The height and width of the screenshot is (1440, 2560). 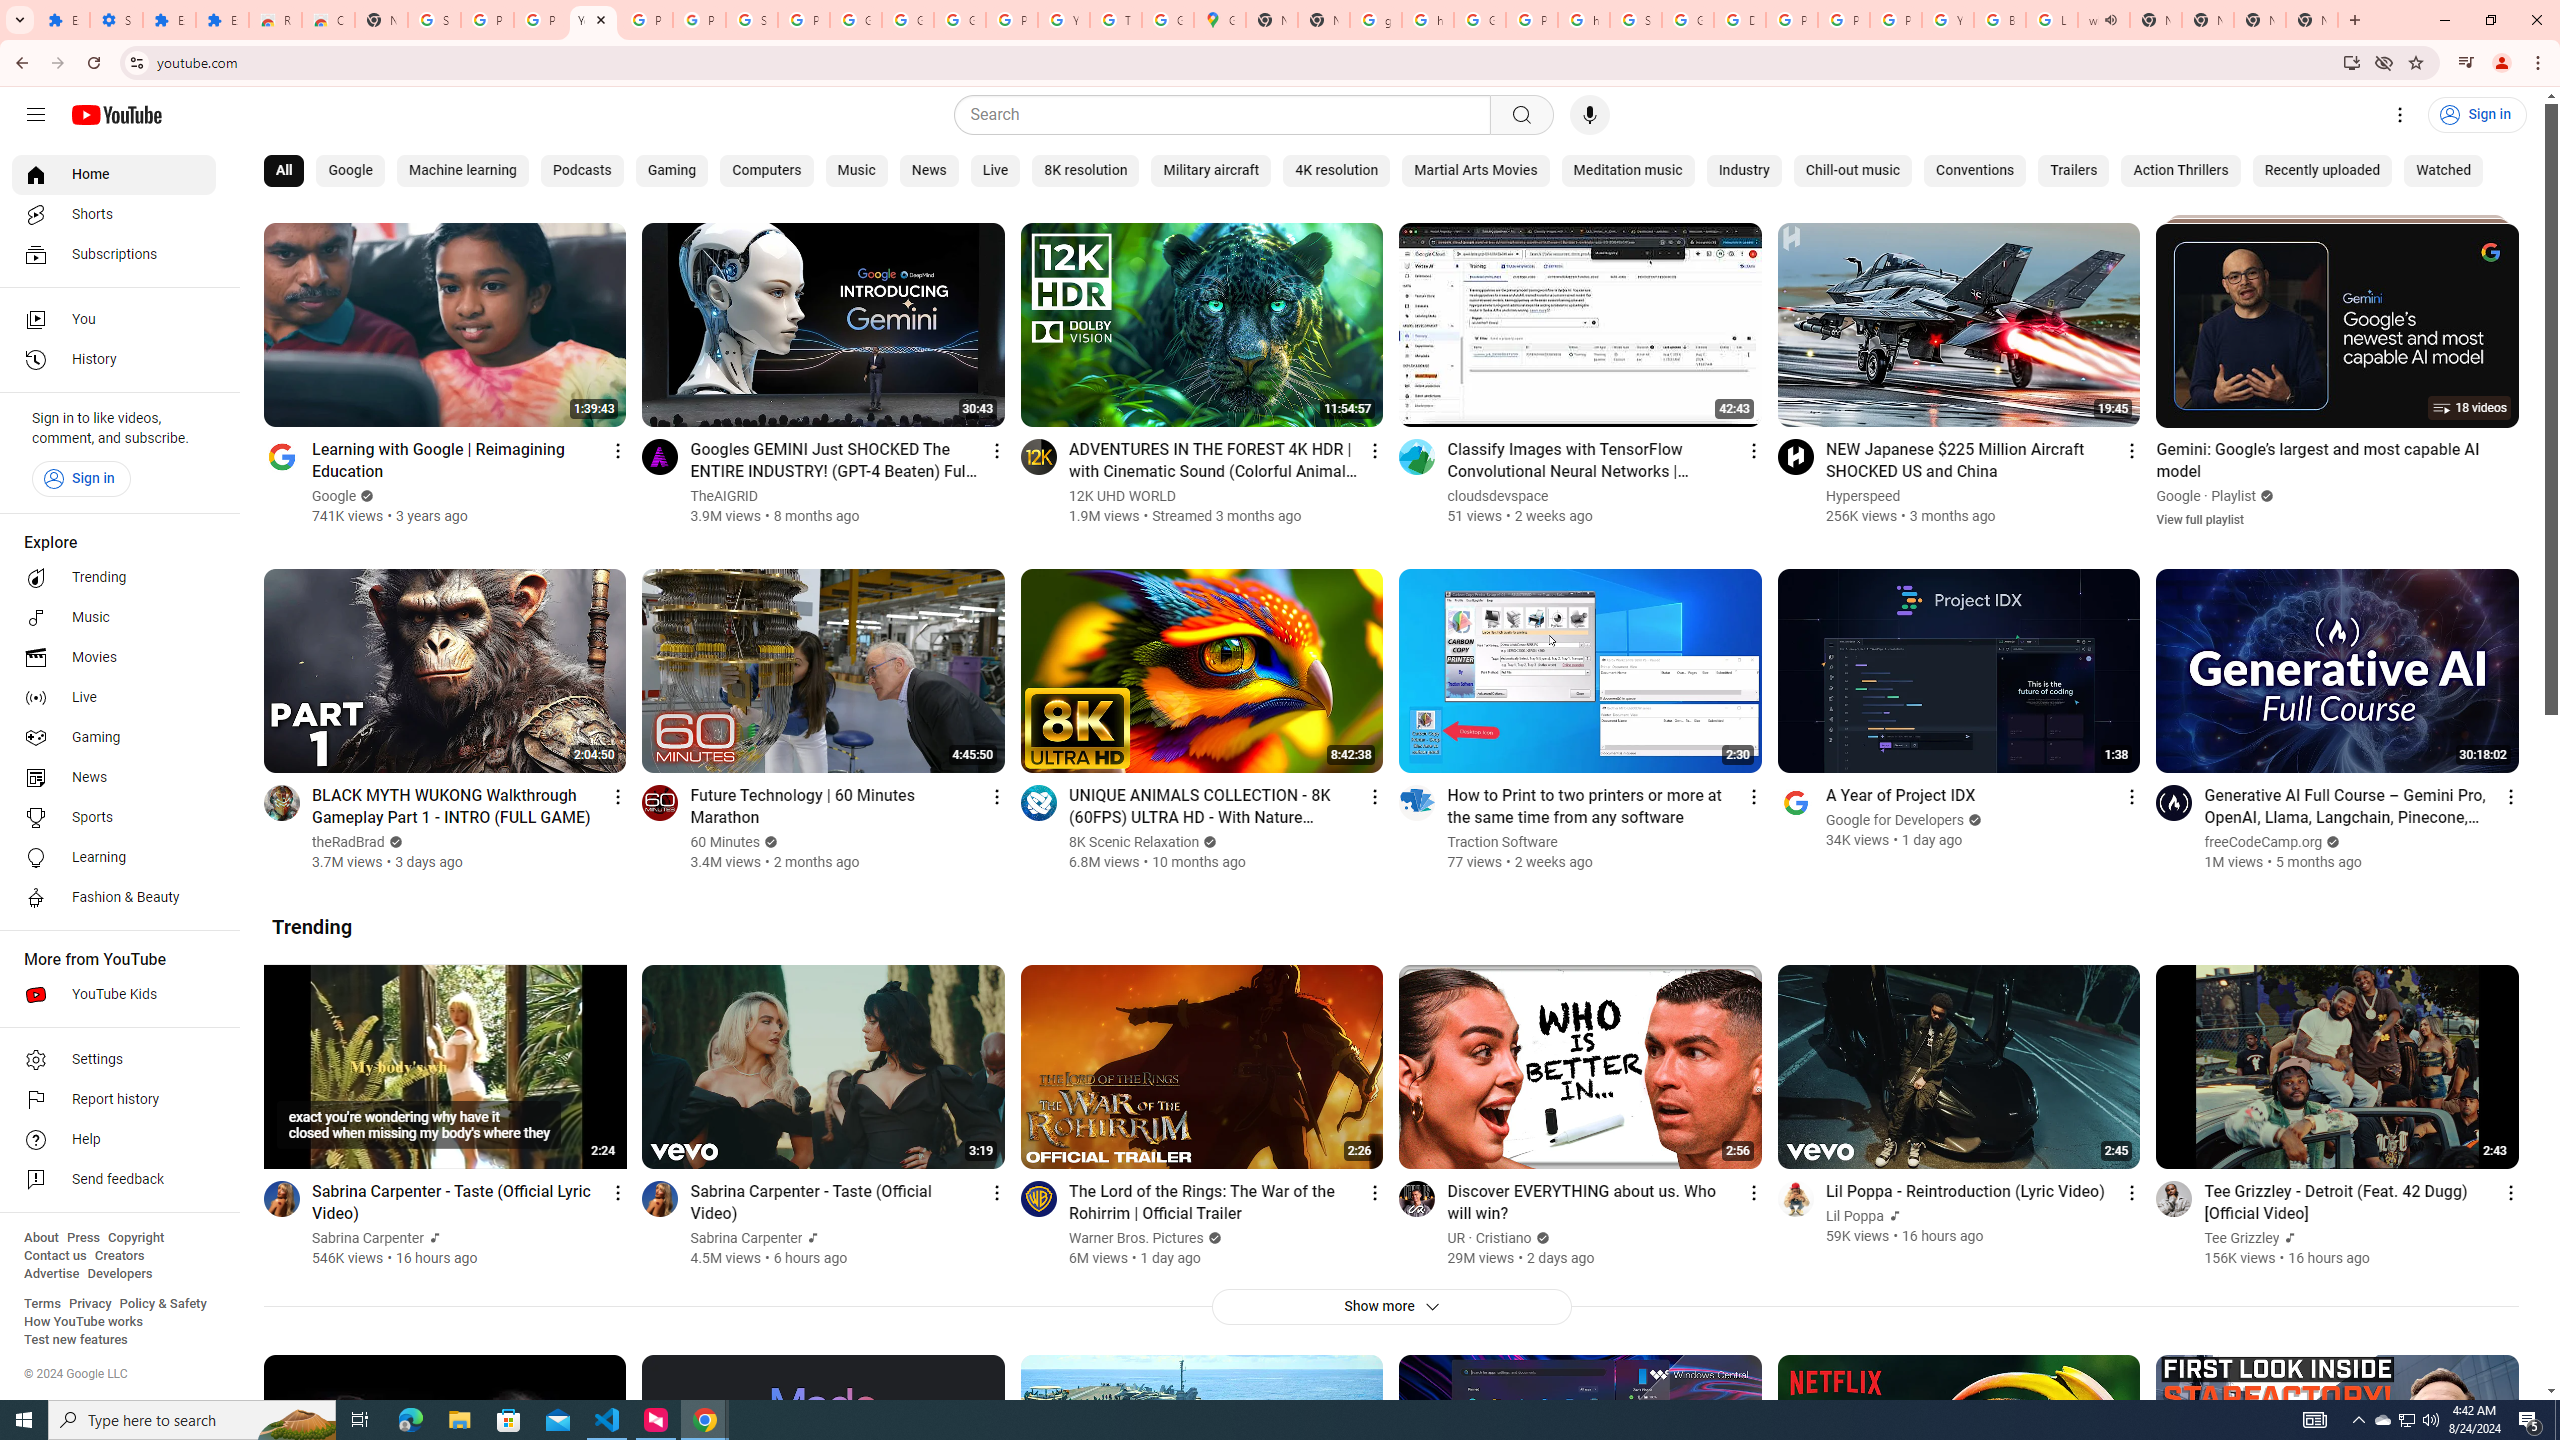 What do you see at coordinates (114, 360) in the screenshot?
I see `History` at bounding box center [114, 360].